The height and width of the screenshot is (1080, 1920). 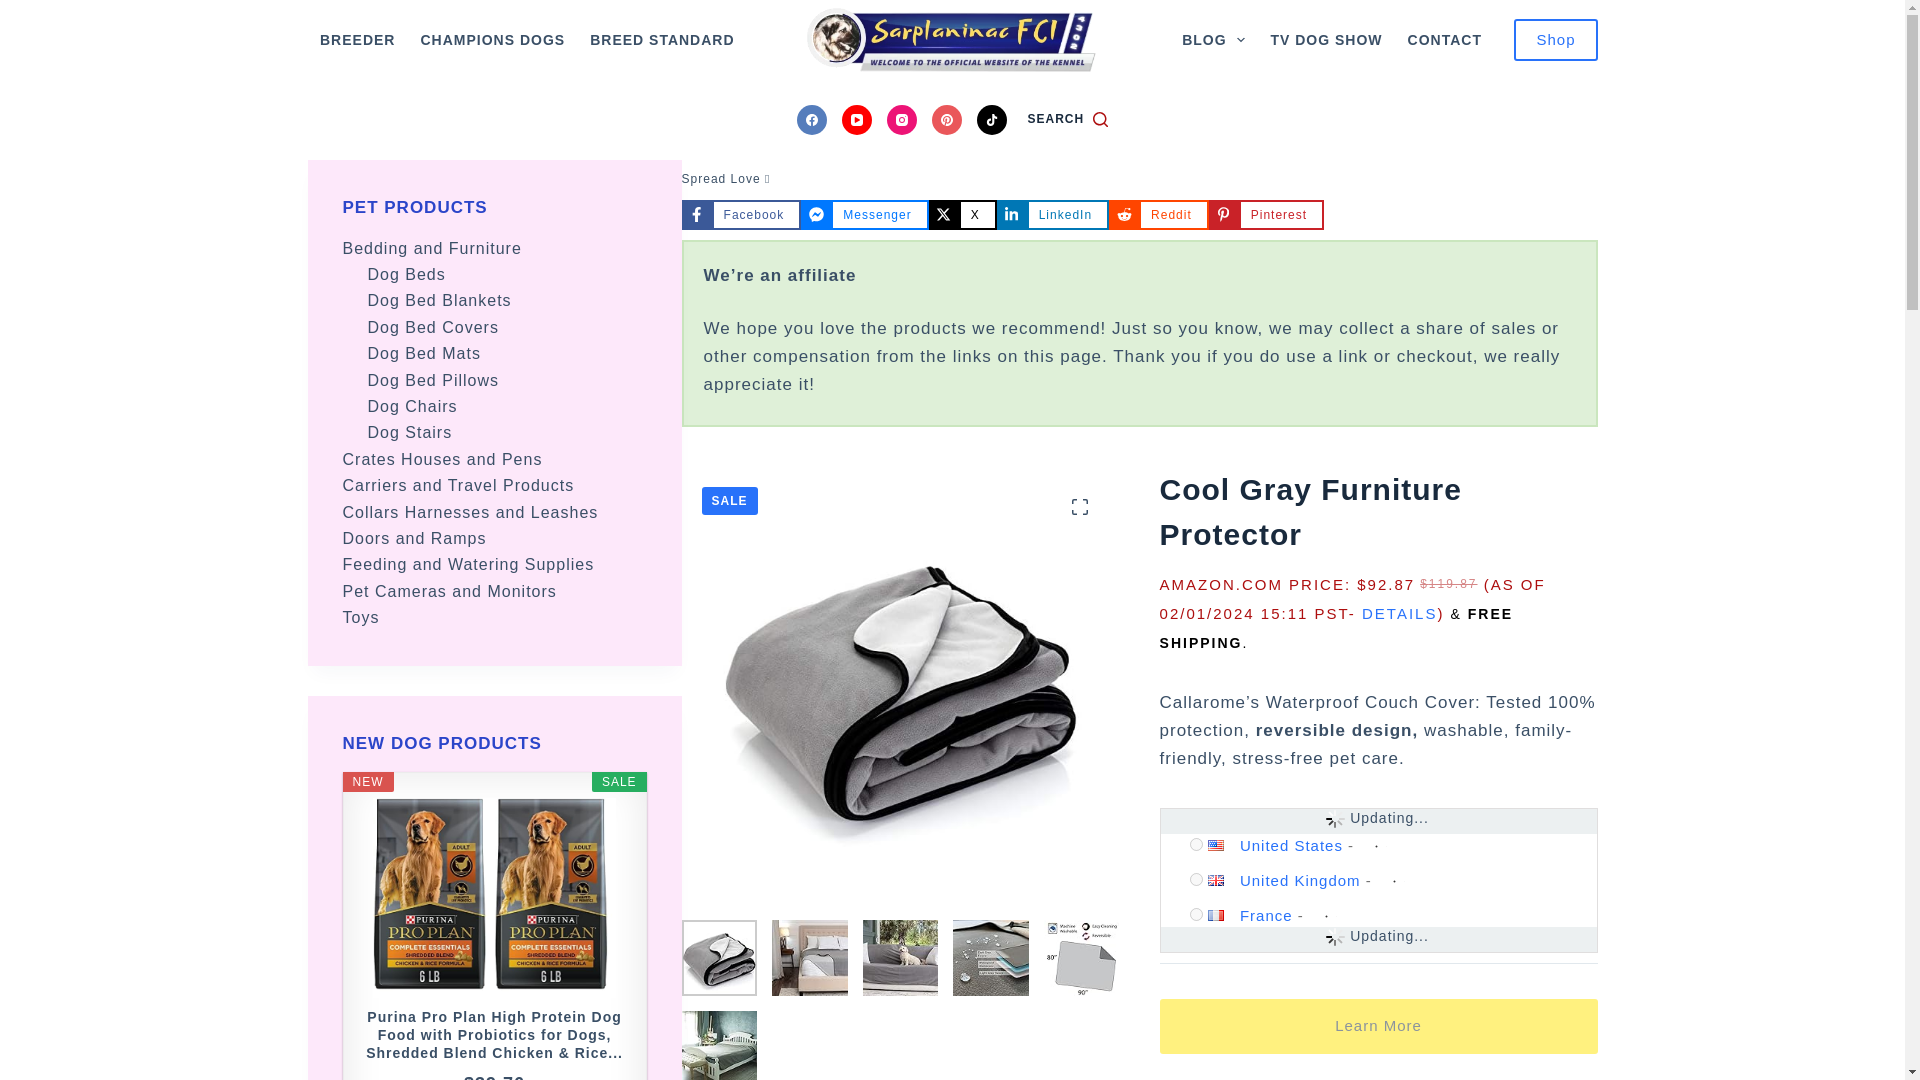 I want to click on Sarplaninac Dog Television Shows, so click(x=1326, y=40).